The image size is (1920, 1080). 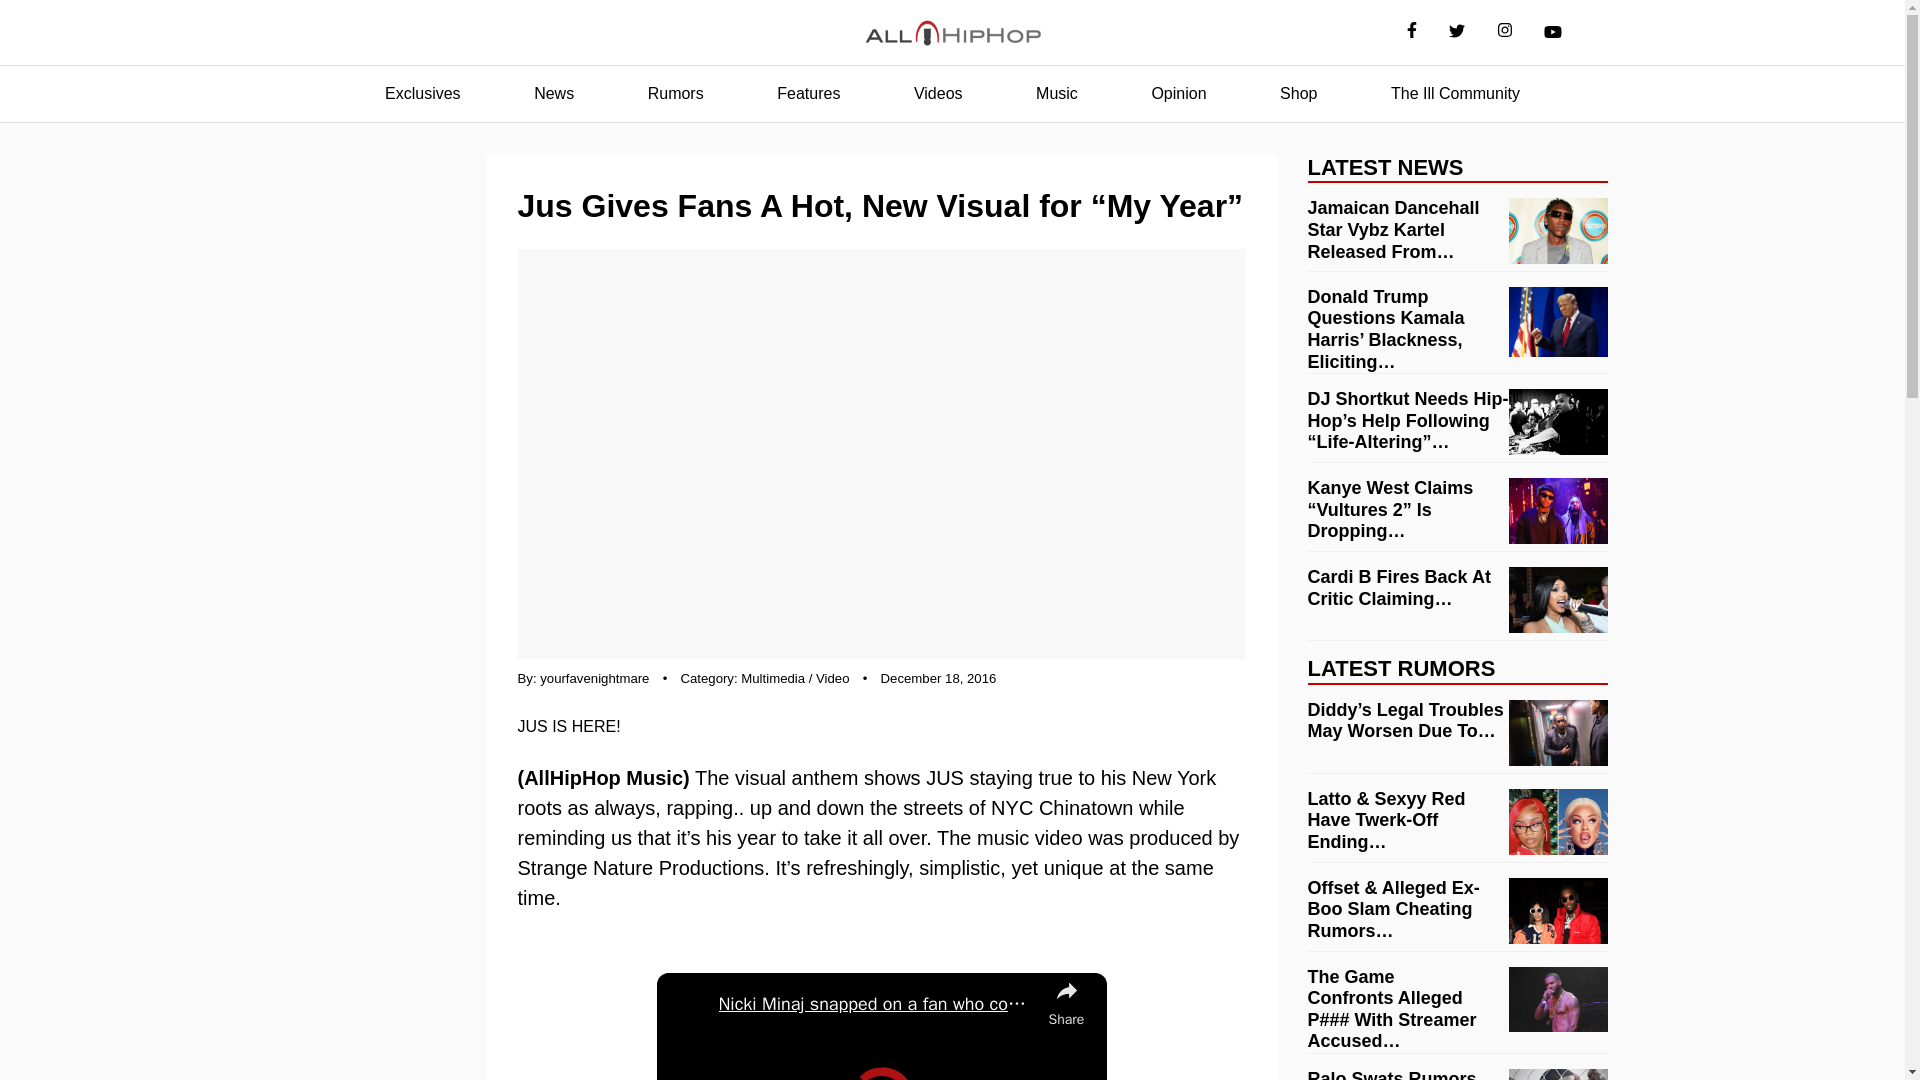 What do you see at coordinates (1455, 94) in the screenshot?
I see `The Ill Community` at bounding box center [1455, 94].